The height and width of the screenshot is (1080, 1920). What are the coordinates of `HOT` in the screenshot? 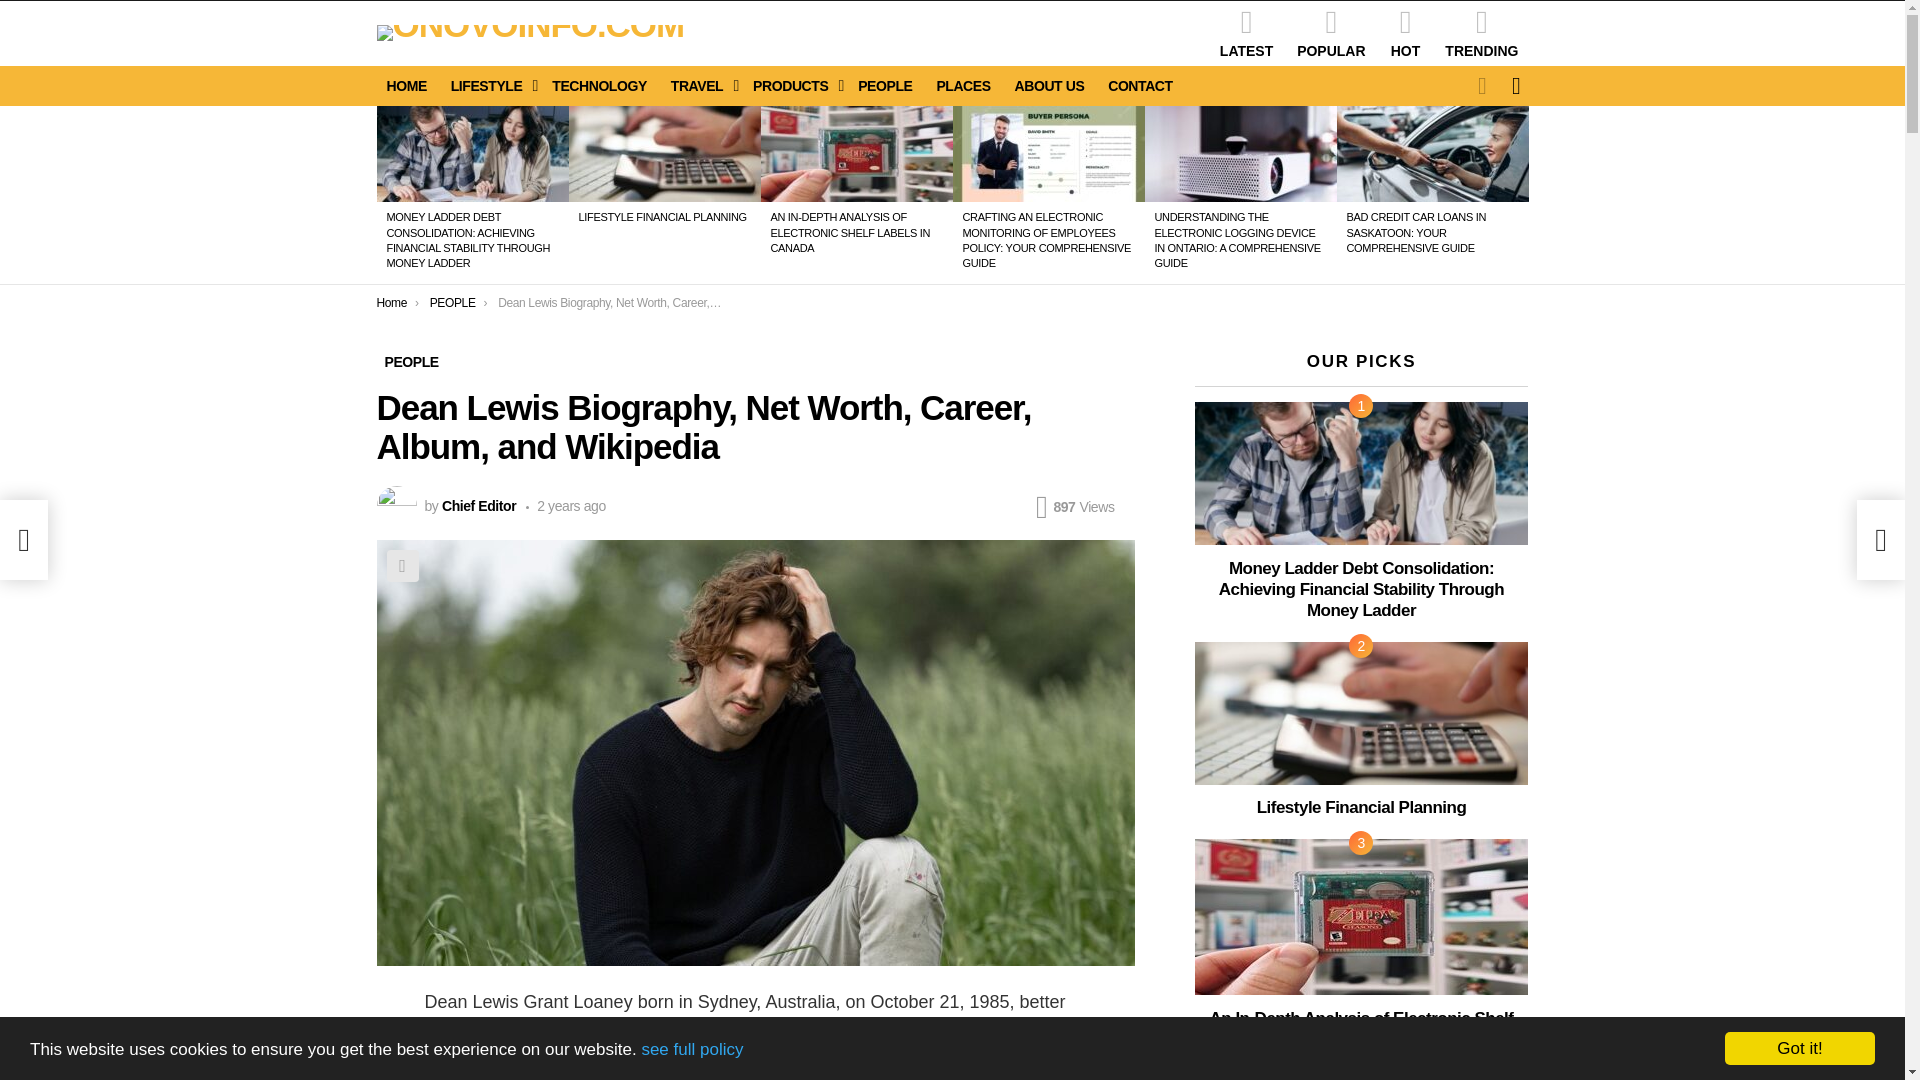 It's located at (1404, 33).